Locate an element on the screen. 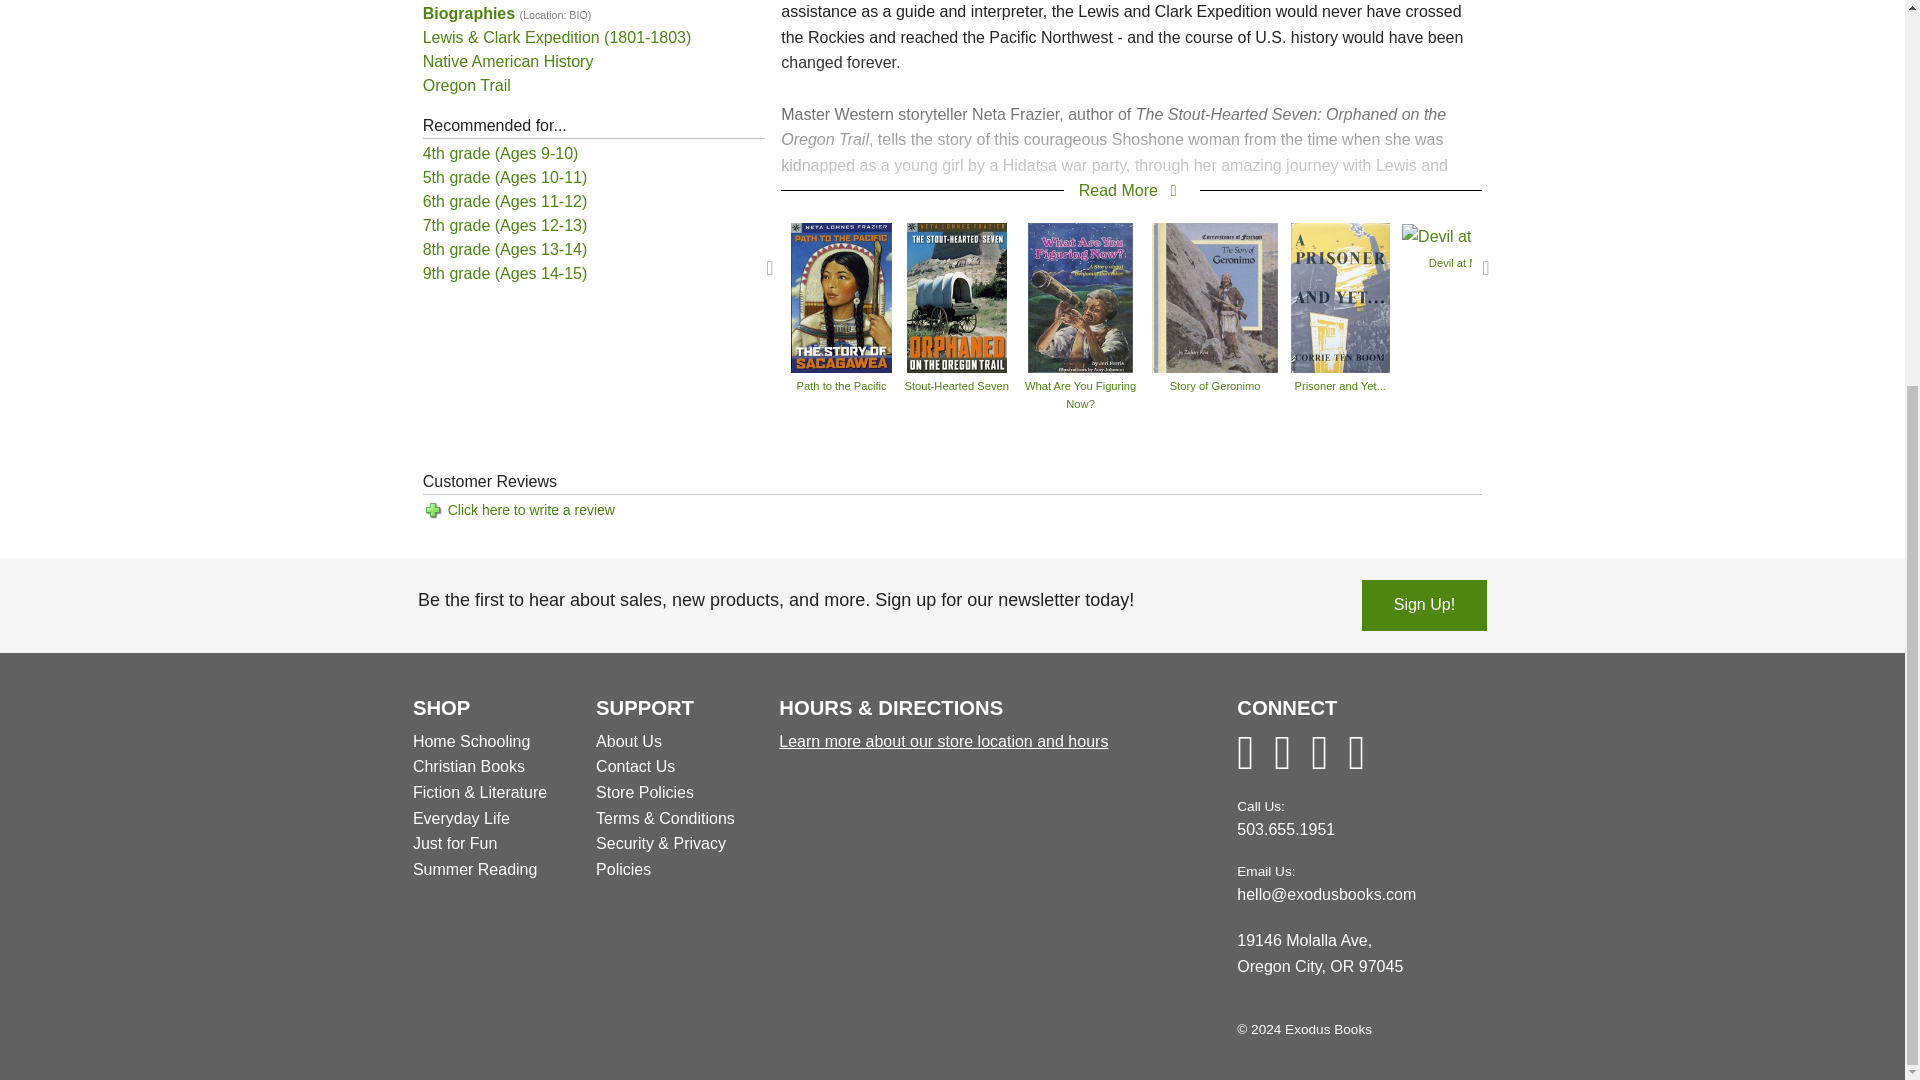 The height and width of the screenshot is (1080, 1920). Devil at My Heels is located at coordinates (1471, 235).